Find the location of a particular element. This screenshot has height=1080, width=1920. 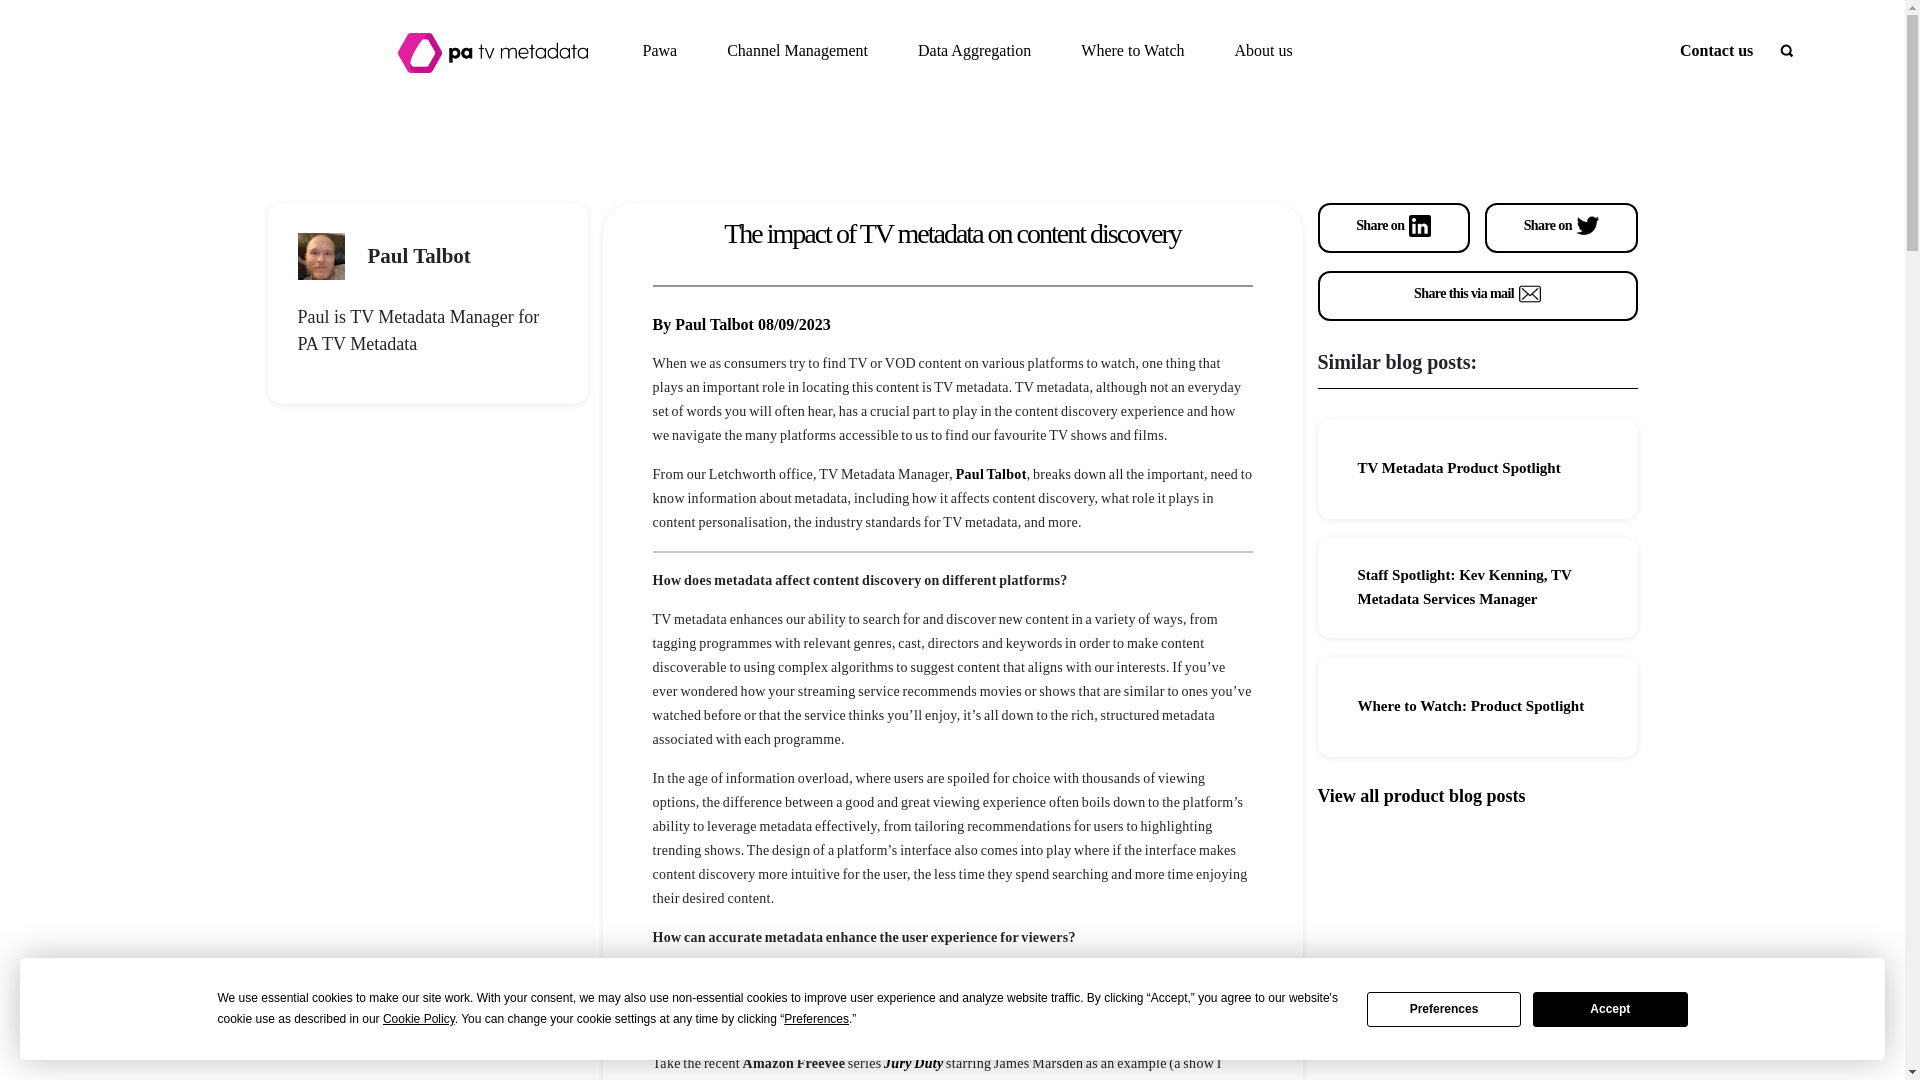

Share on is located at coordinates (1394, 228).